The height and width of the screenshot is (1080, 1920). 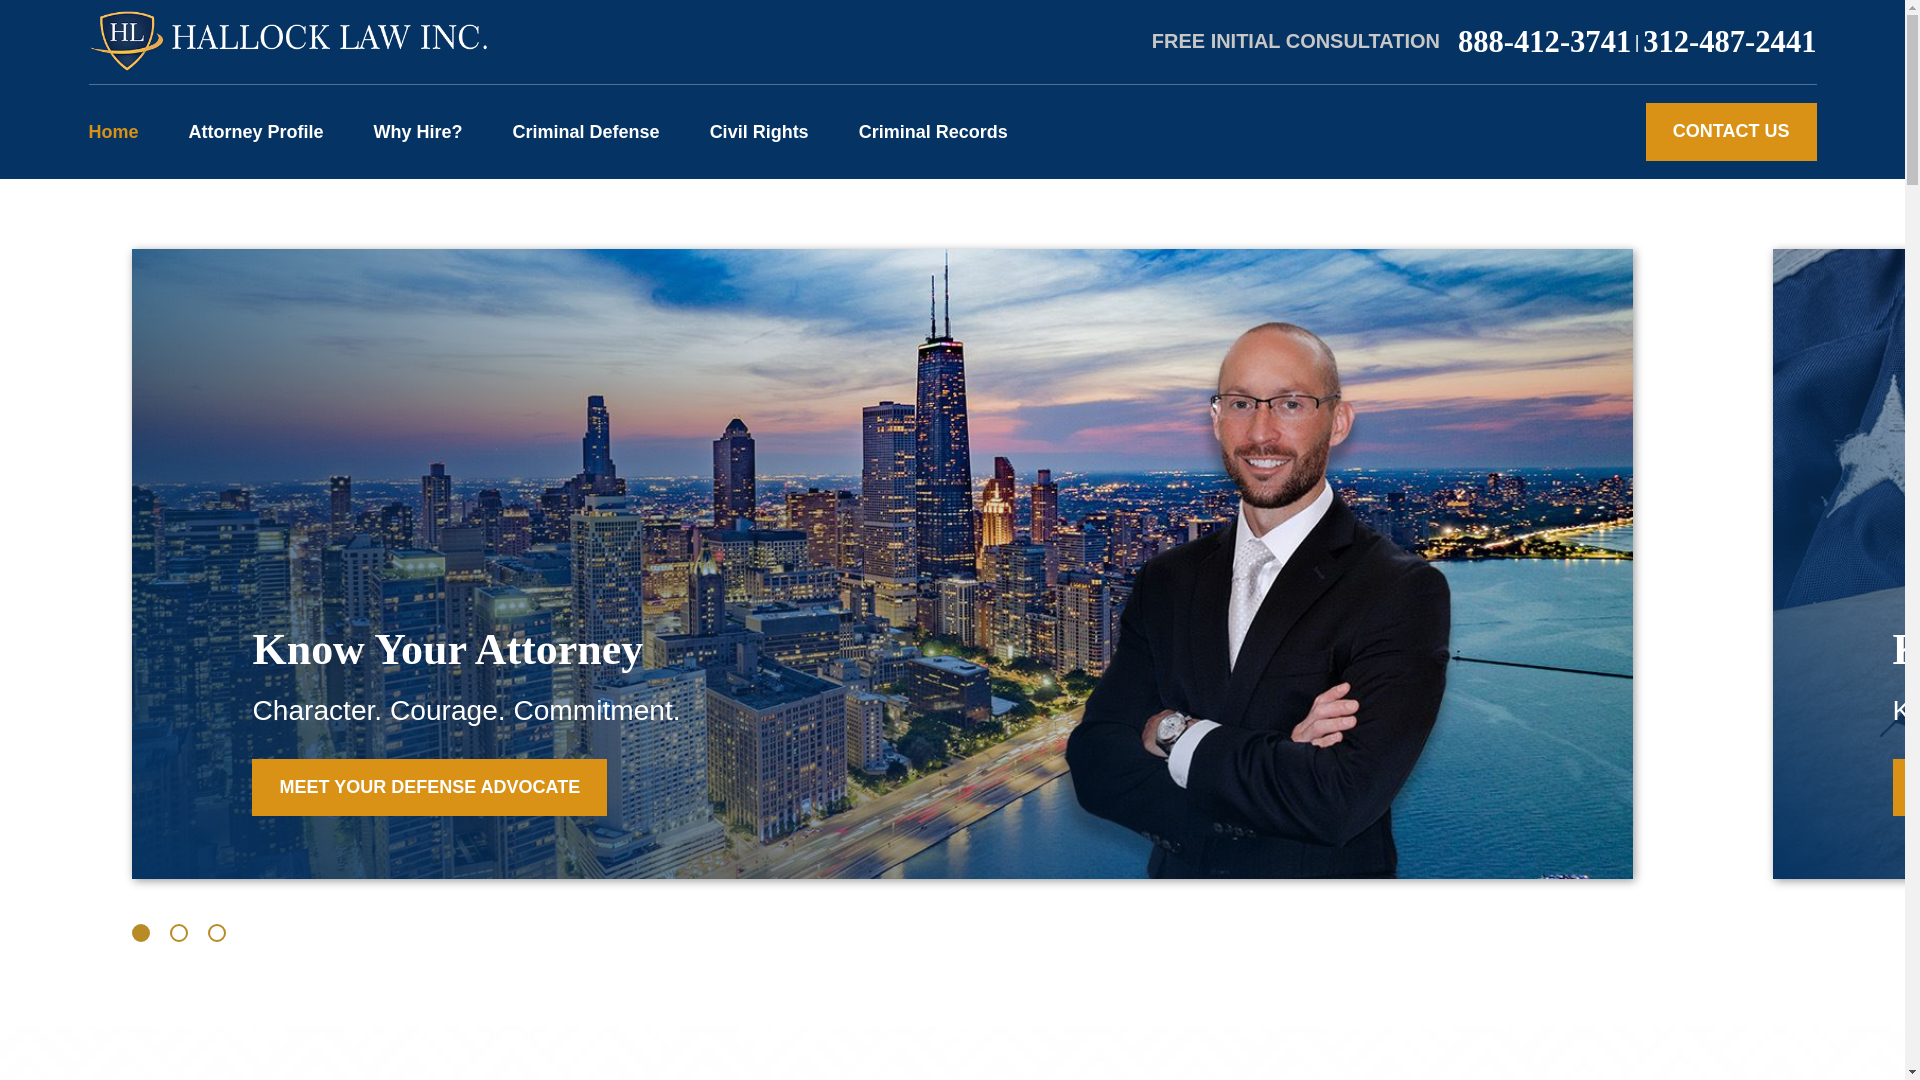 I want to click on 888-412-3741, so click(x=1544, y=42).